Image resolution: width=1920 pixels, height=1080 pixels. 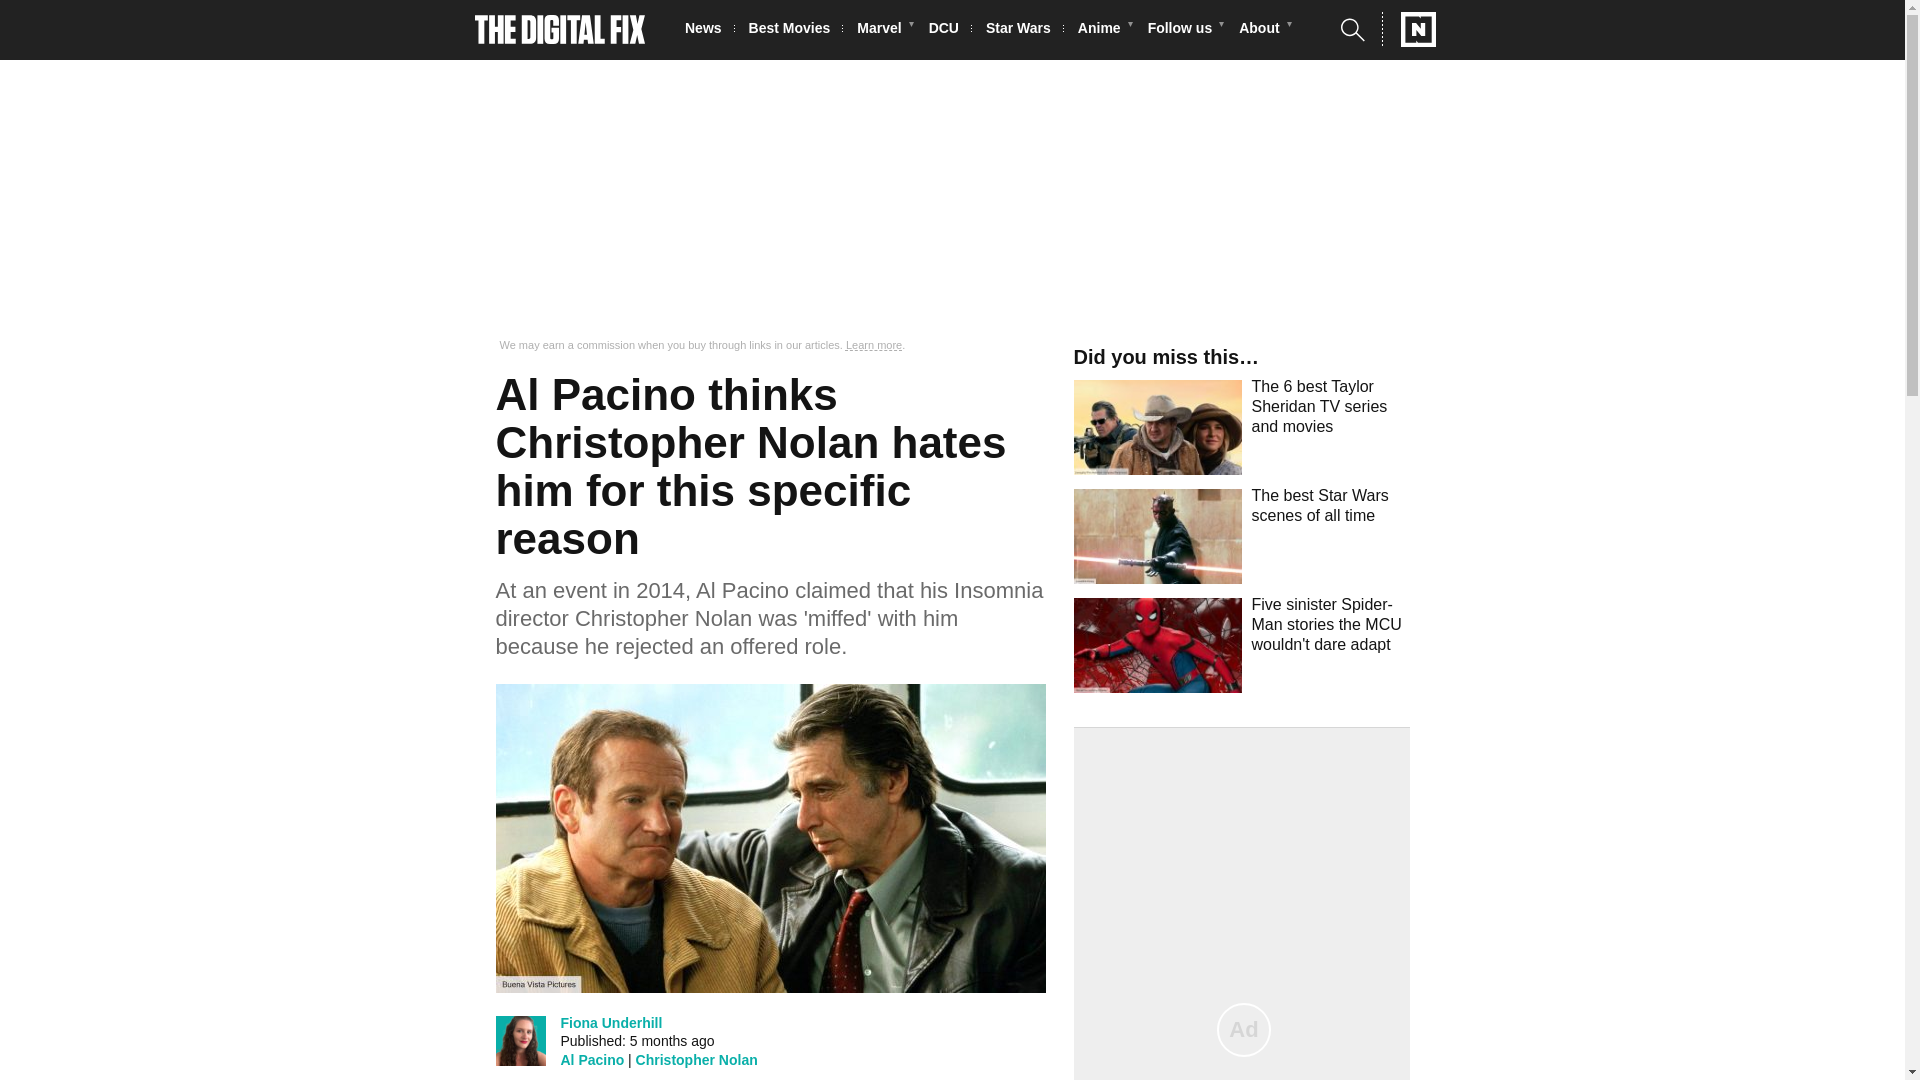 What do you see at coordinates (1186, 30) in the screenshot?
I see `Follow us` at bounding box center [1186, 30].